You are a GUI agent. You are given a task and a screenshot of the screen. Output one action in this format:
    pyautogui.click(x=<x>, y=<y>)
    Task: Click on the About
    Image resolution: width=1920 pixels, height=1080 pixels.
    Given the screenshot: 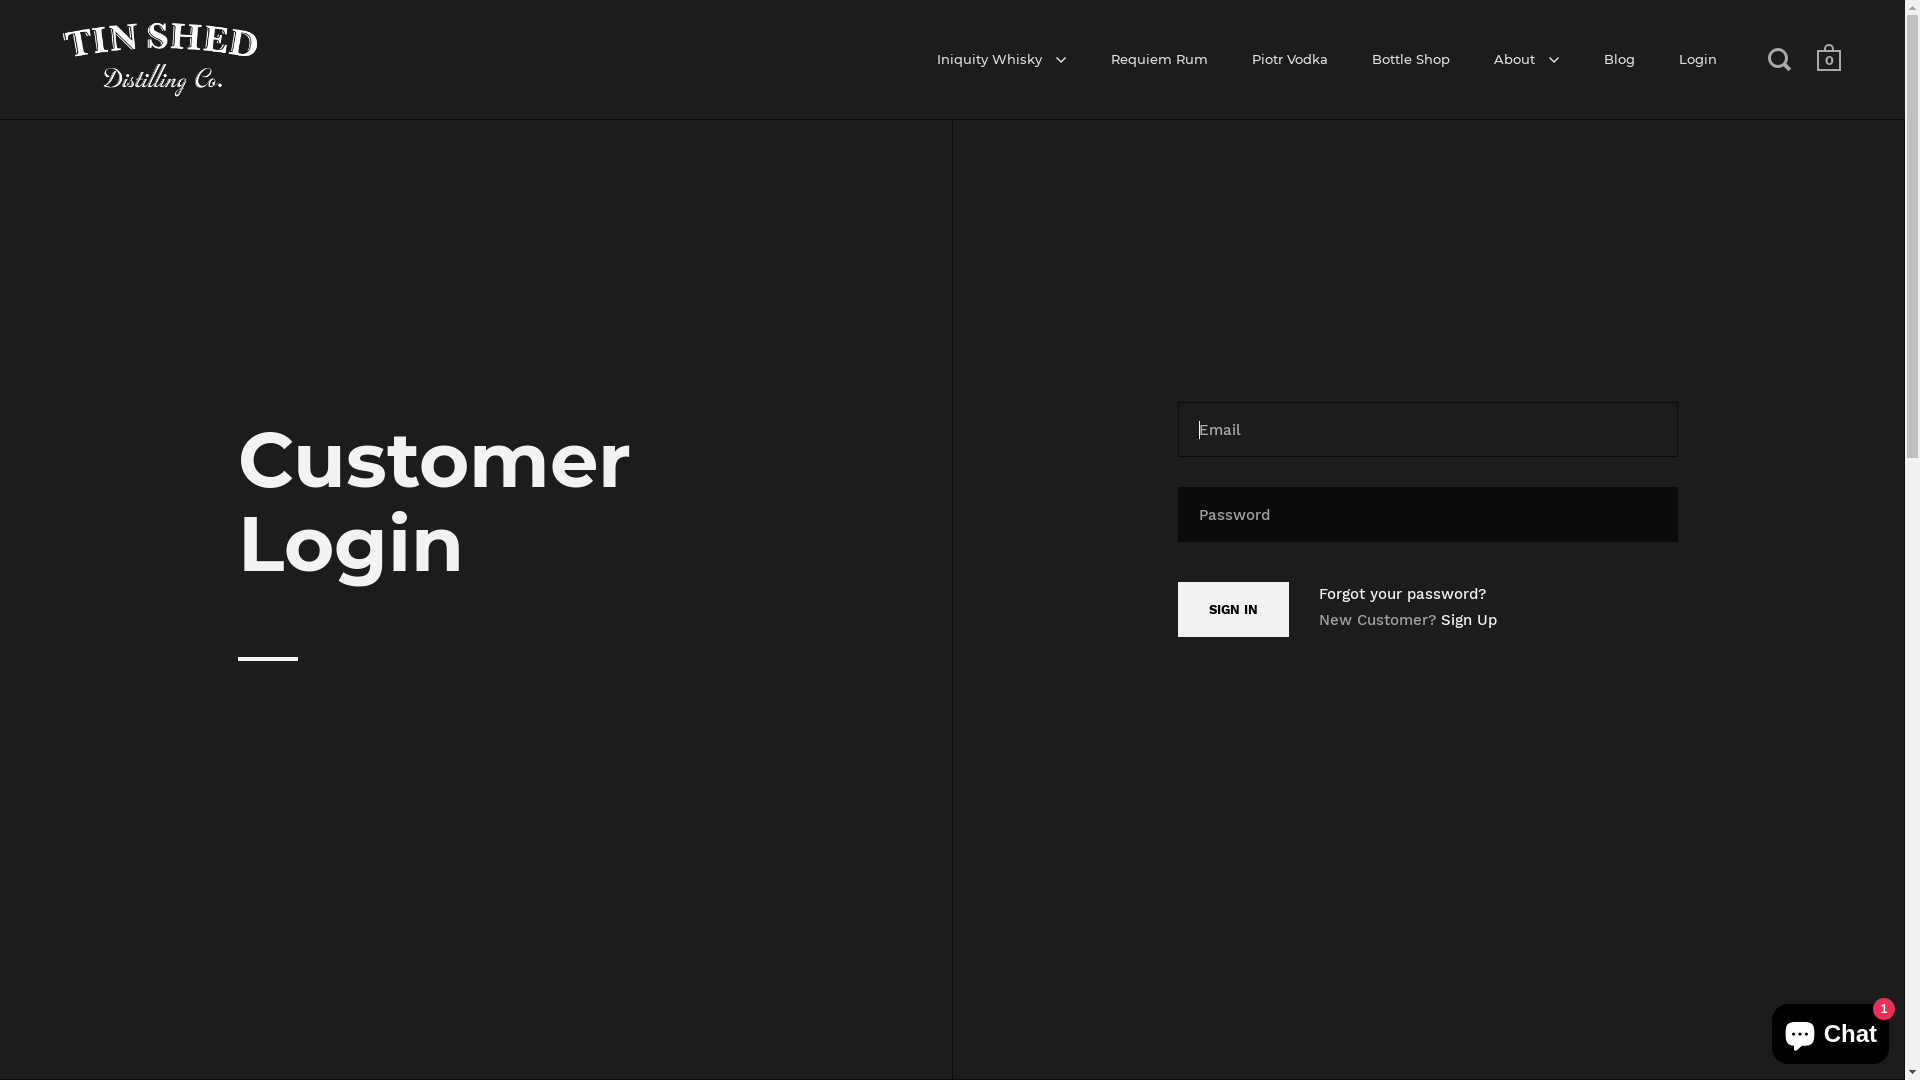 What is the action you would take?
    pyautogui.click(x=1527, y=60)
    